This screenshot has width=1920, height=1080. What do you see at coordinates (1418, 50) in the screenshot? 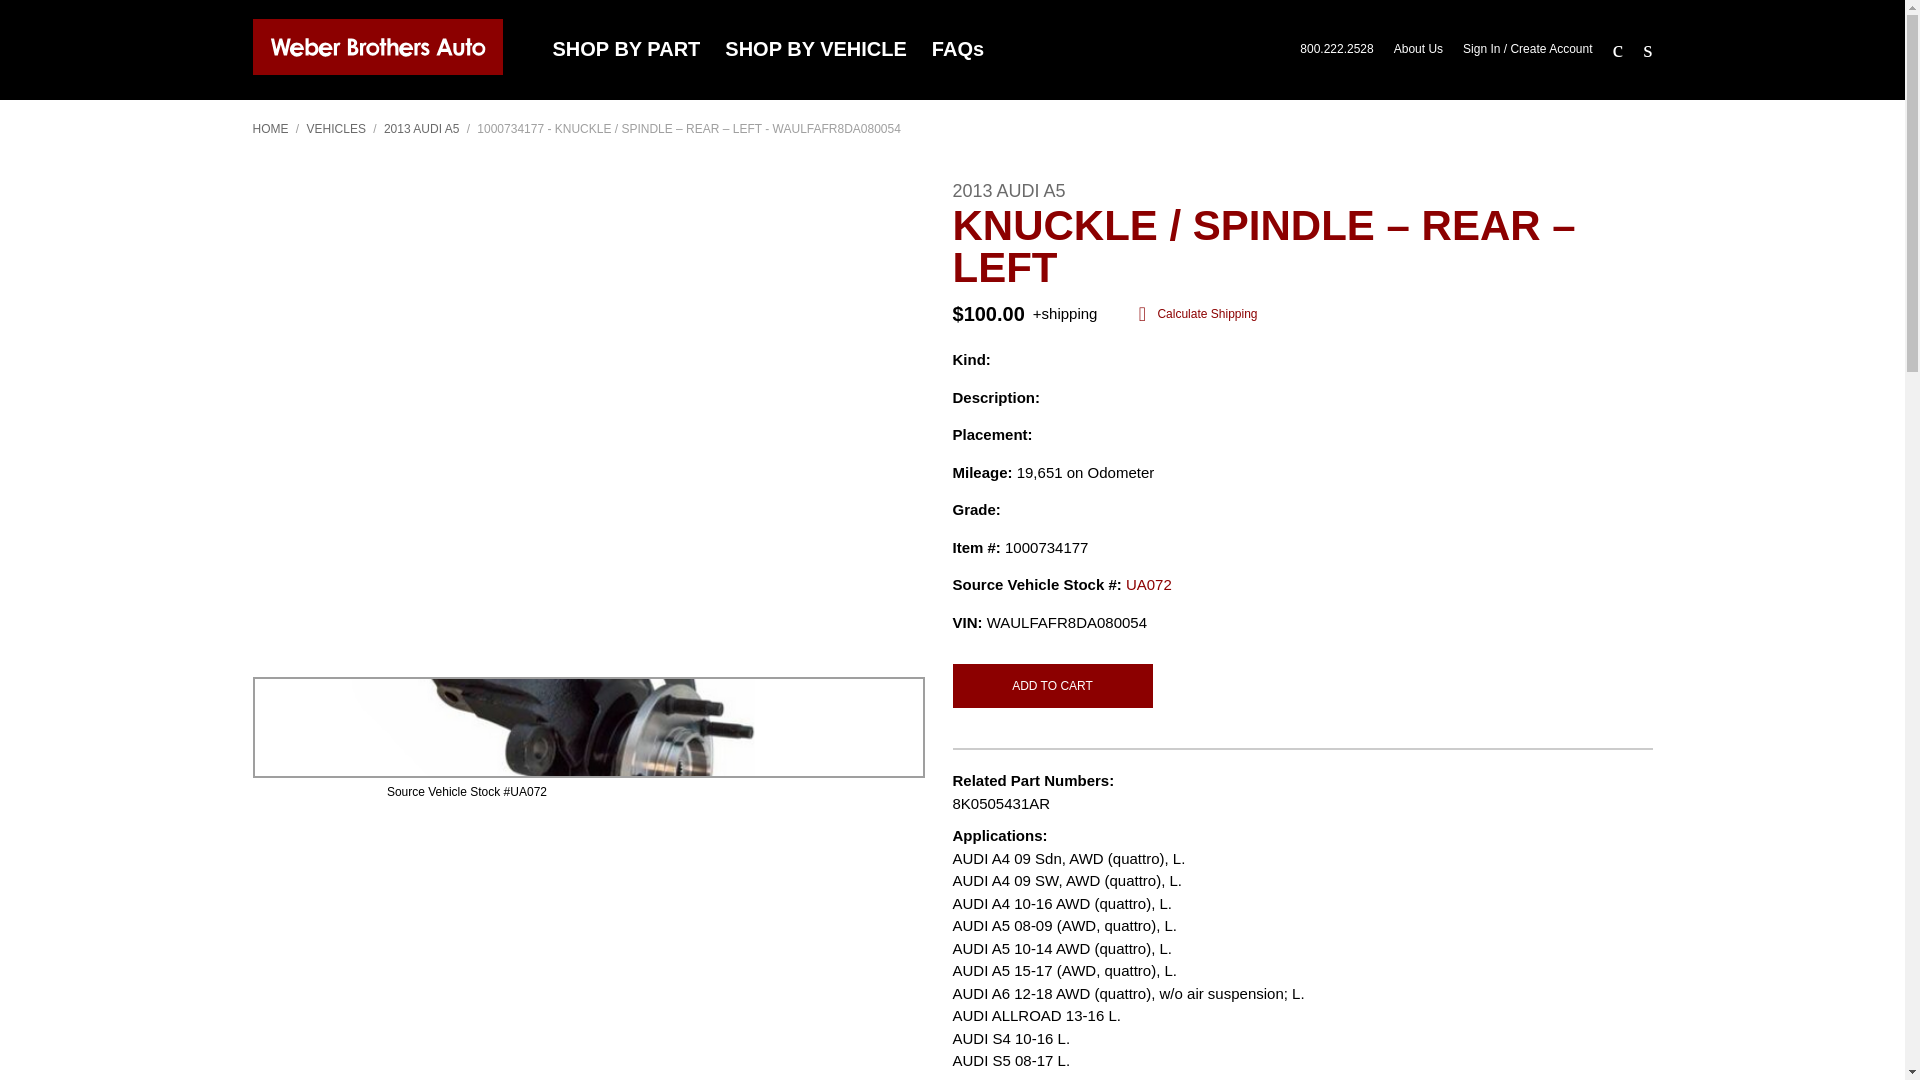
I see `About Us` at bounding box center [1418, 50].